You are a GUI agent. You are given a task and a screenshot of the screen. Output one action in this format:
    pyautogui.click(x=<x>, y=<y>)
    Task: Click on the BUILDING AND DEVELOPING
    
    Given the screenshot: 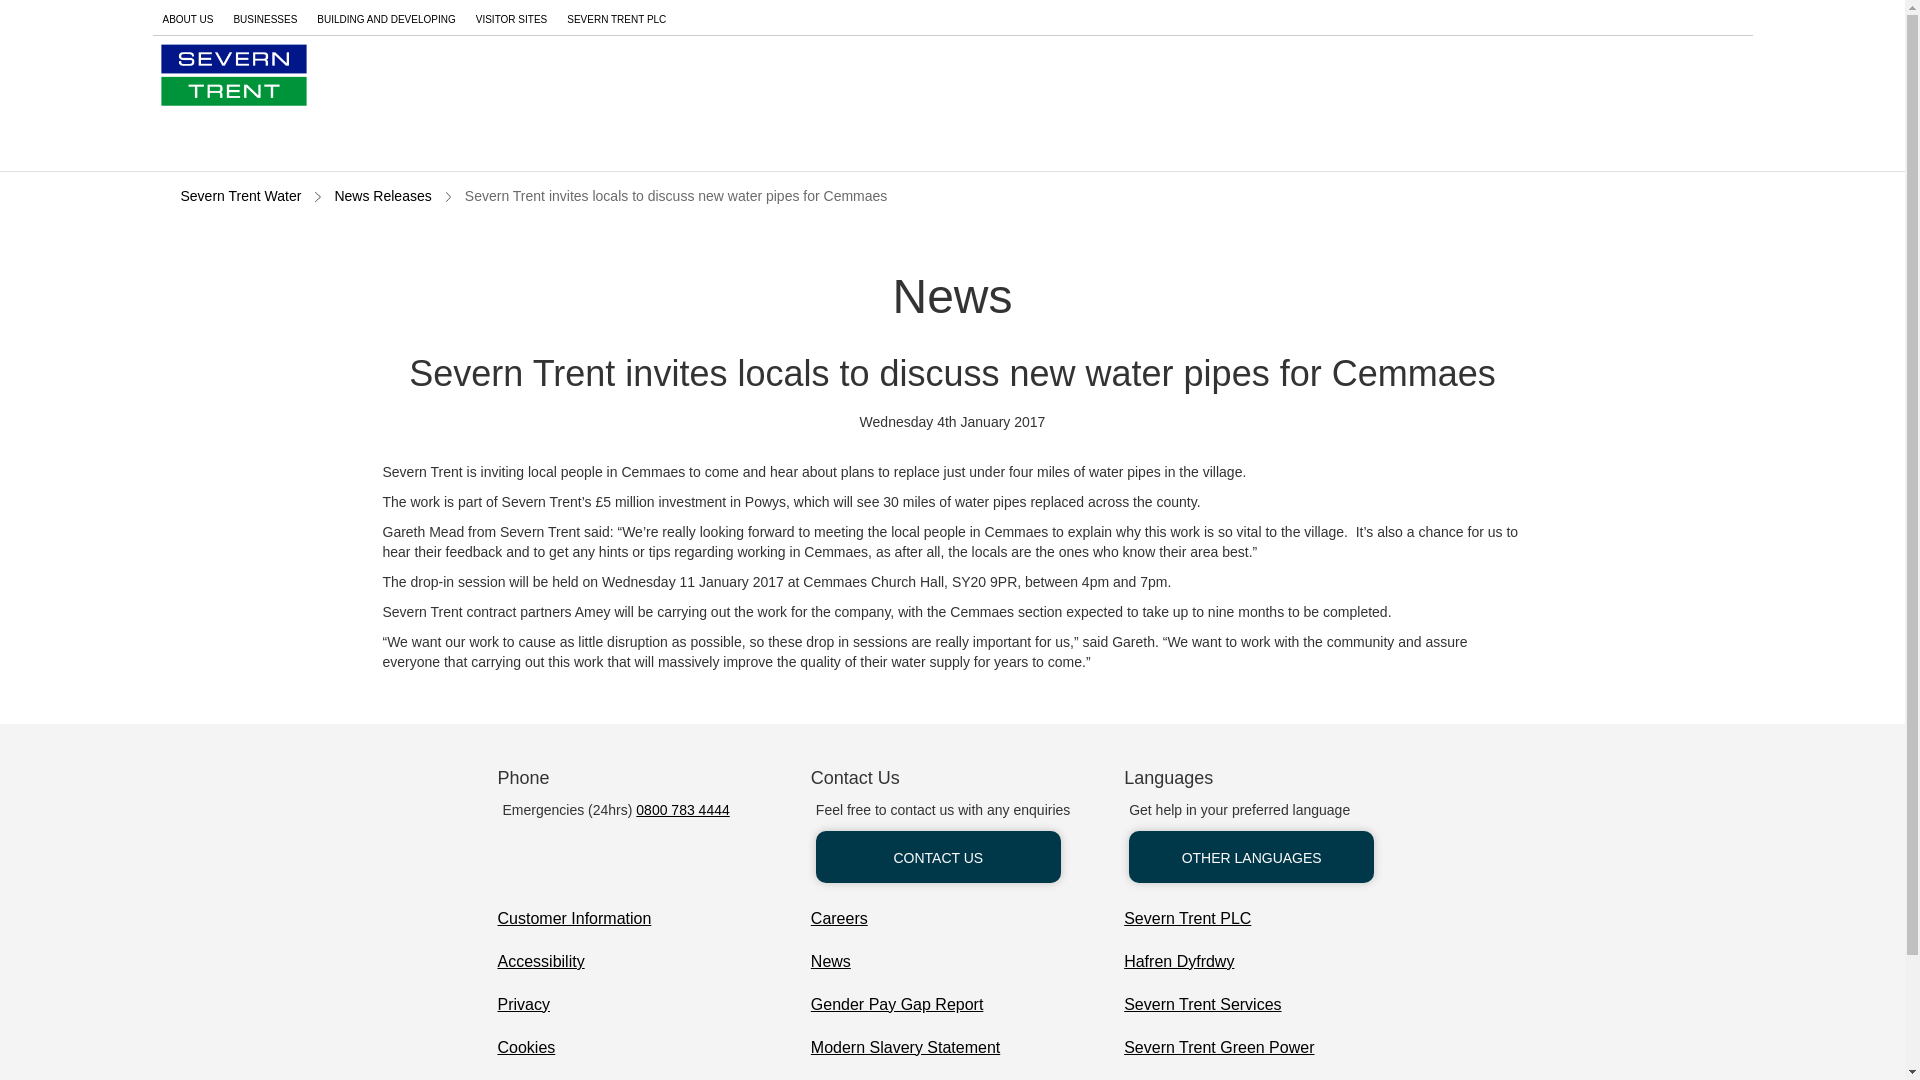 What is the action you would take?
    pyautogui.click(x=386, y=17)
    